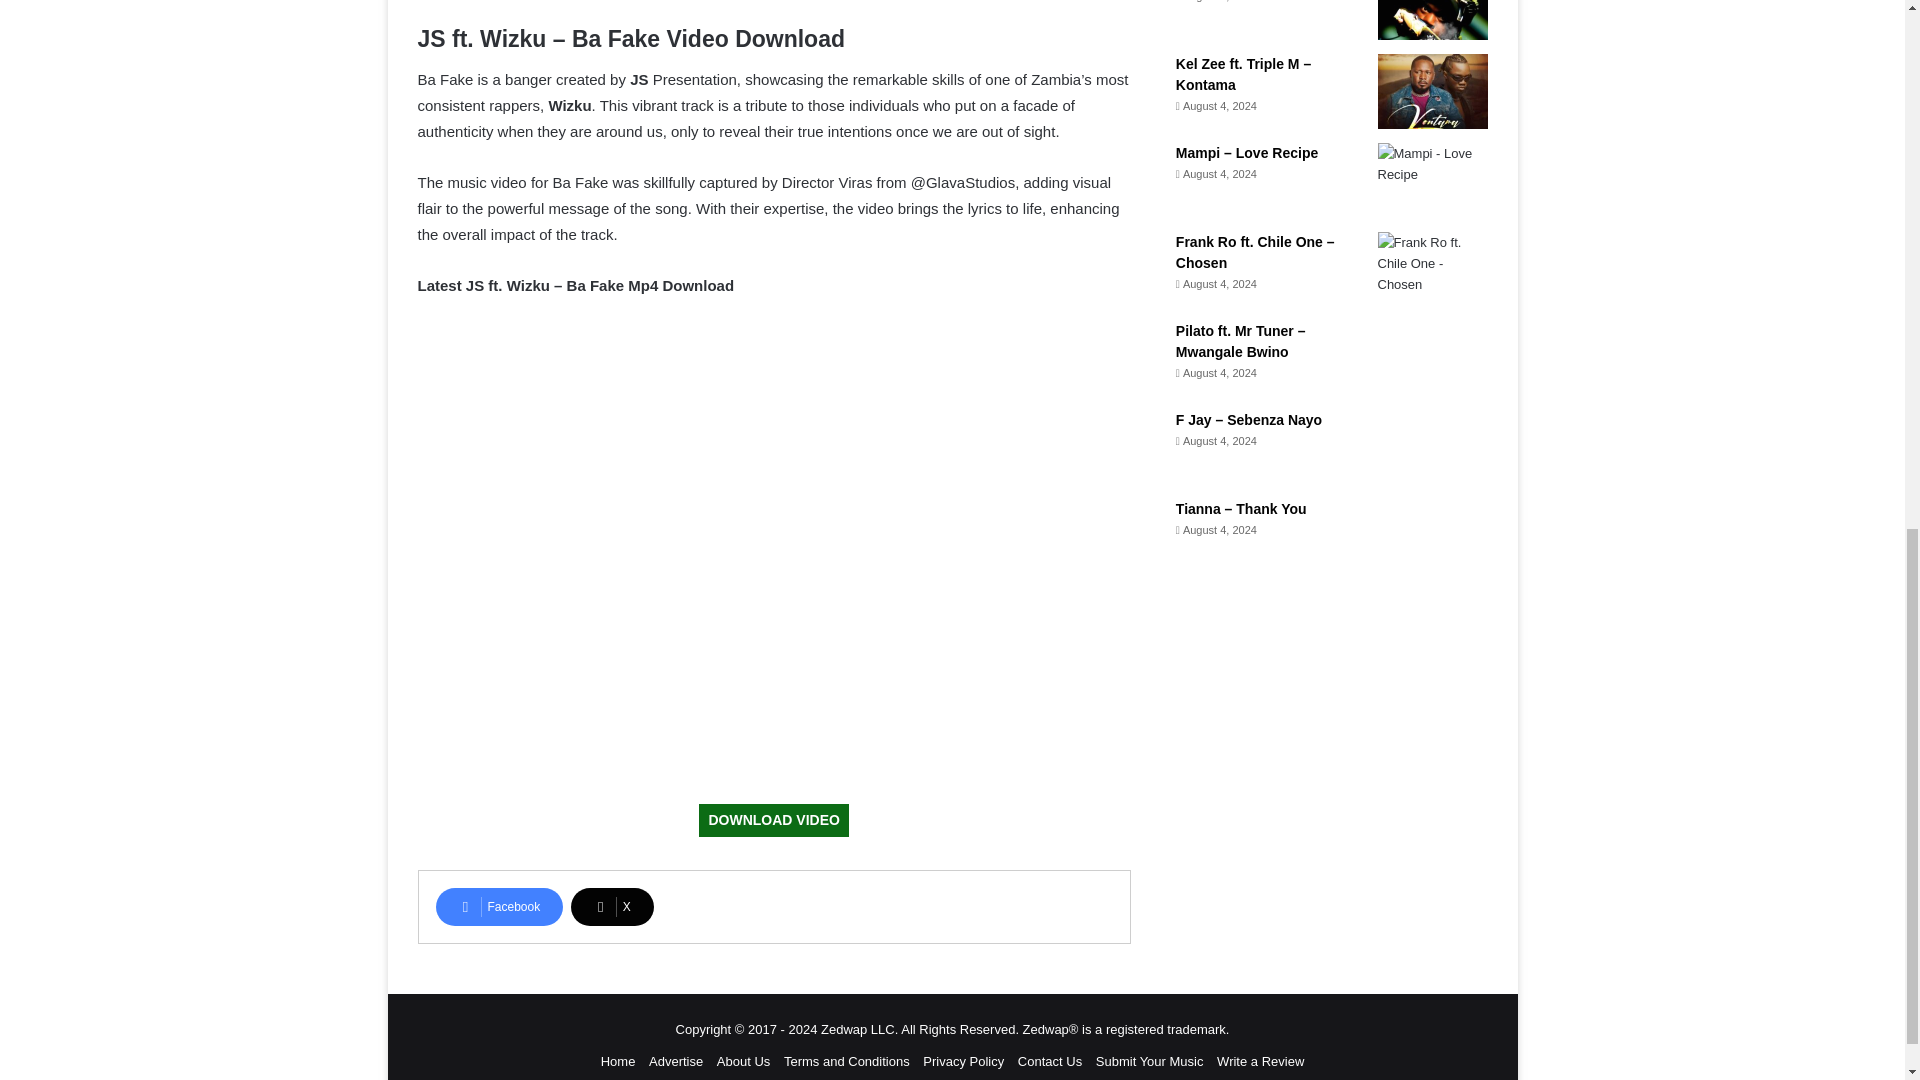 The width and height of the screenshot is (1920, 1080). I want to click on Facebook, so click(500, 906).